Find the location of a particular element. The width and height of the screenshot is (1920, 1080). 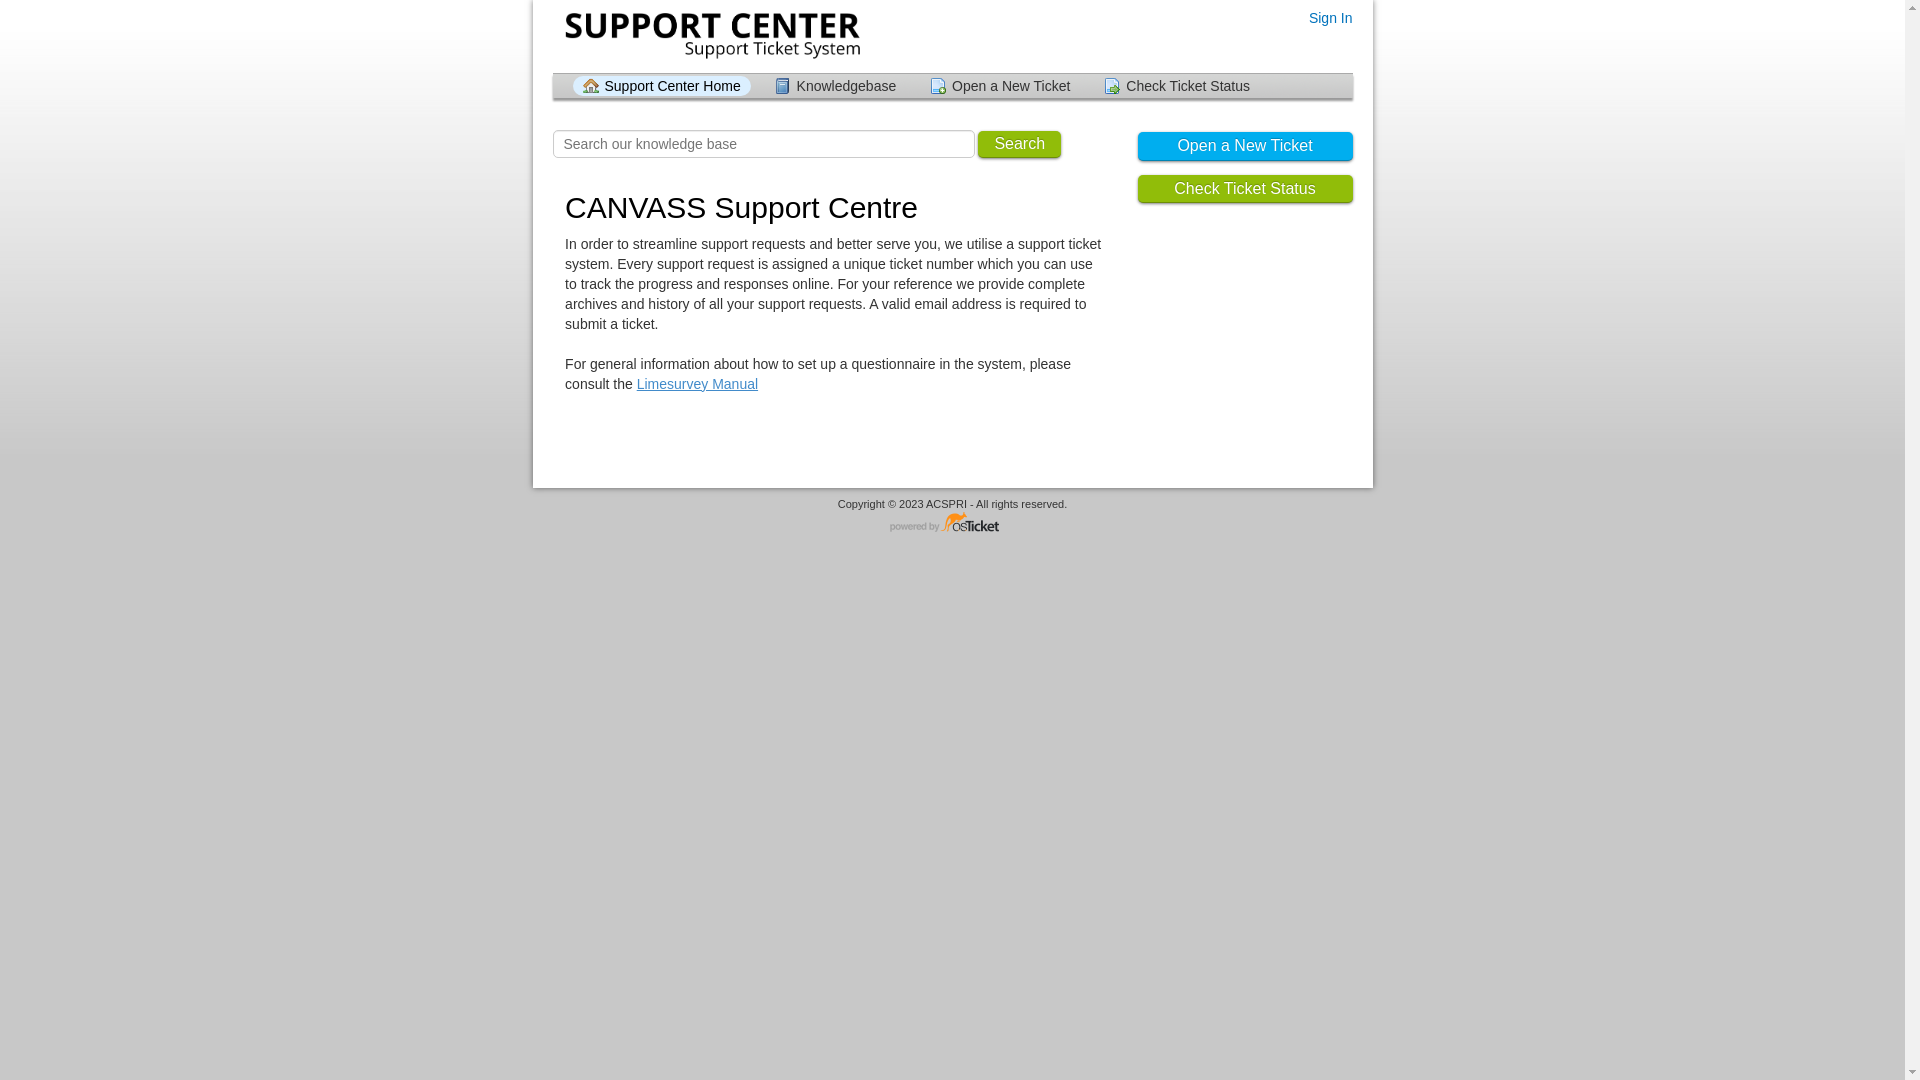

Check Ticket Status is located at coordinates (1246, 190).